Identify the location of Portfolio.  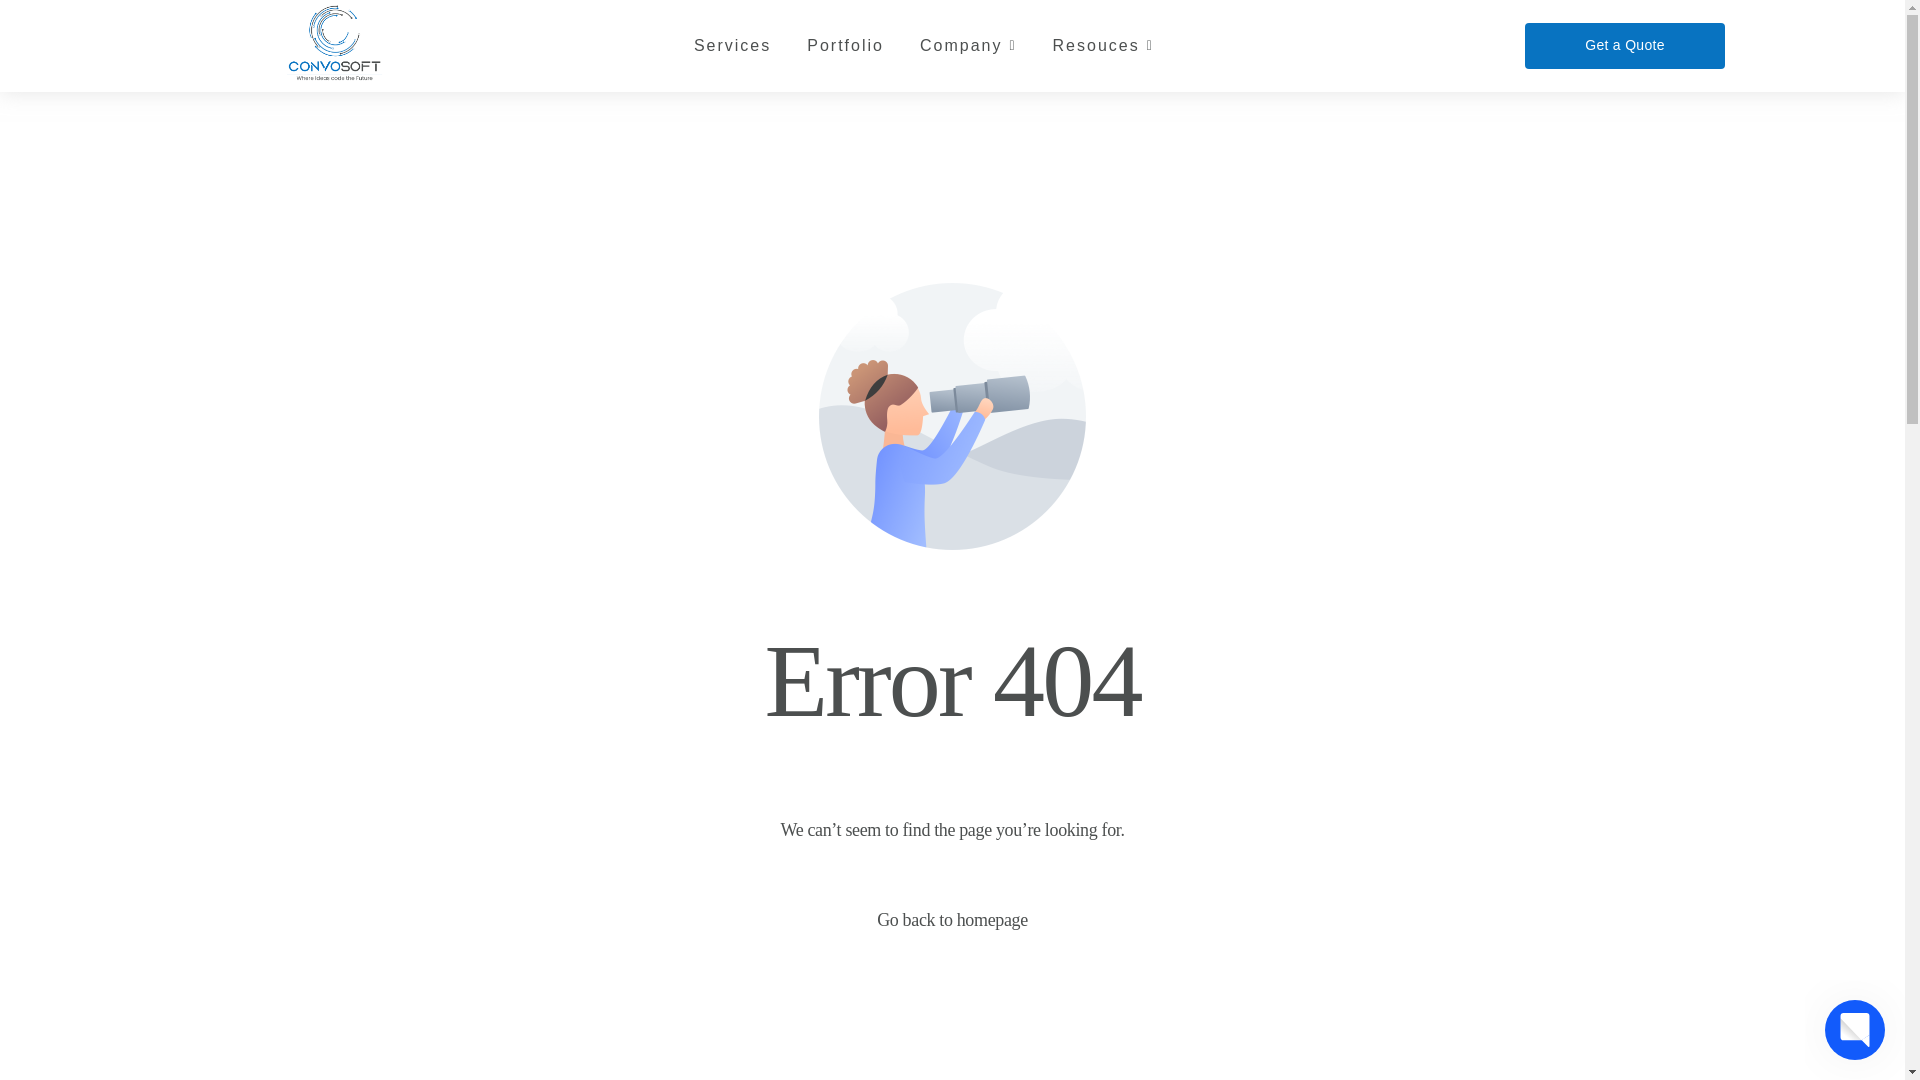
(844, 46).